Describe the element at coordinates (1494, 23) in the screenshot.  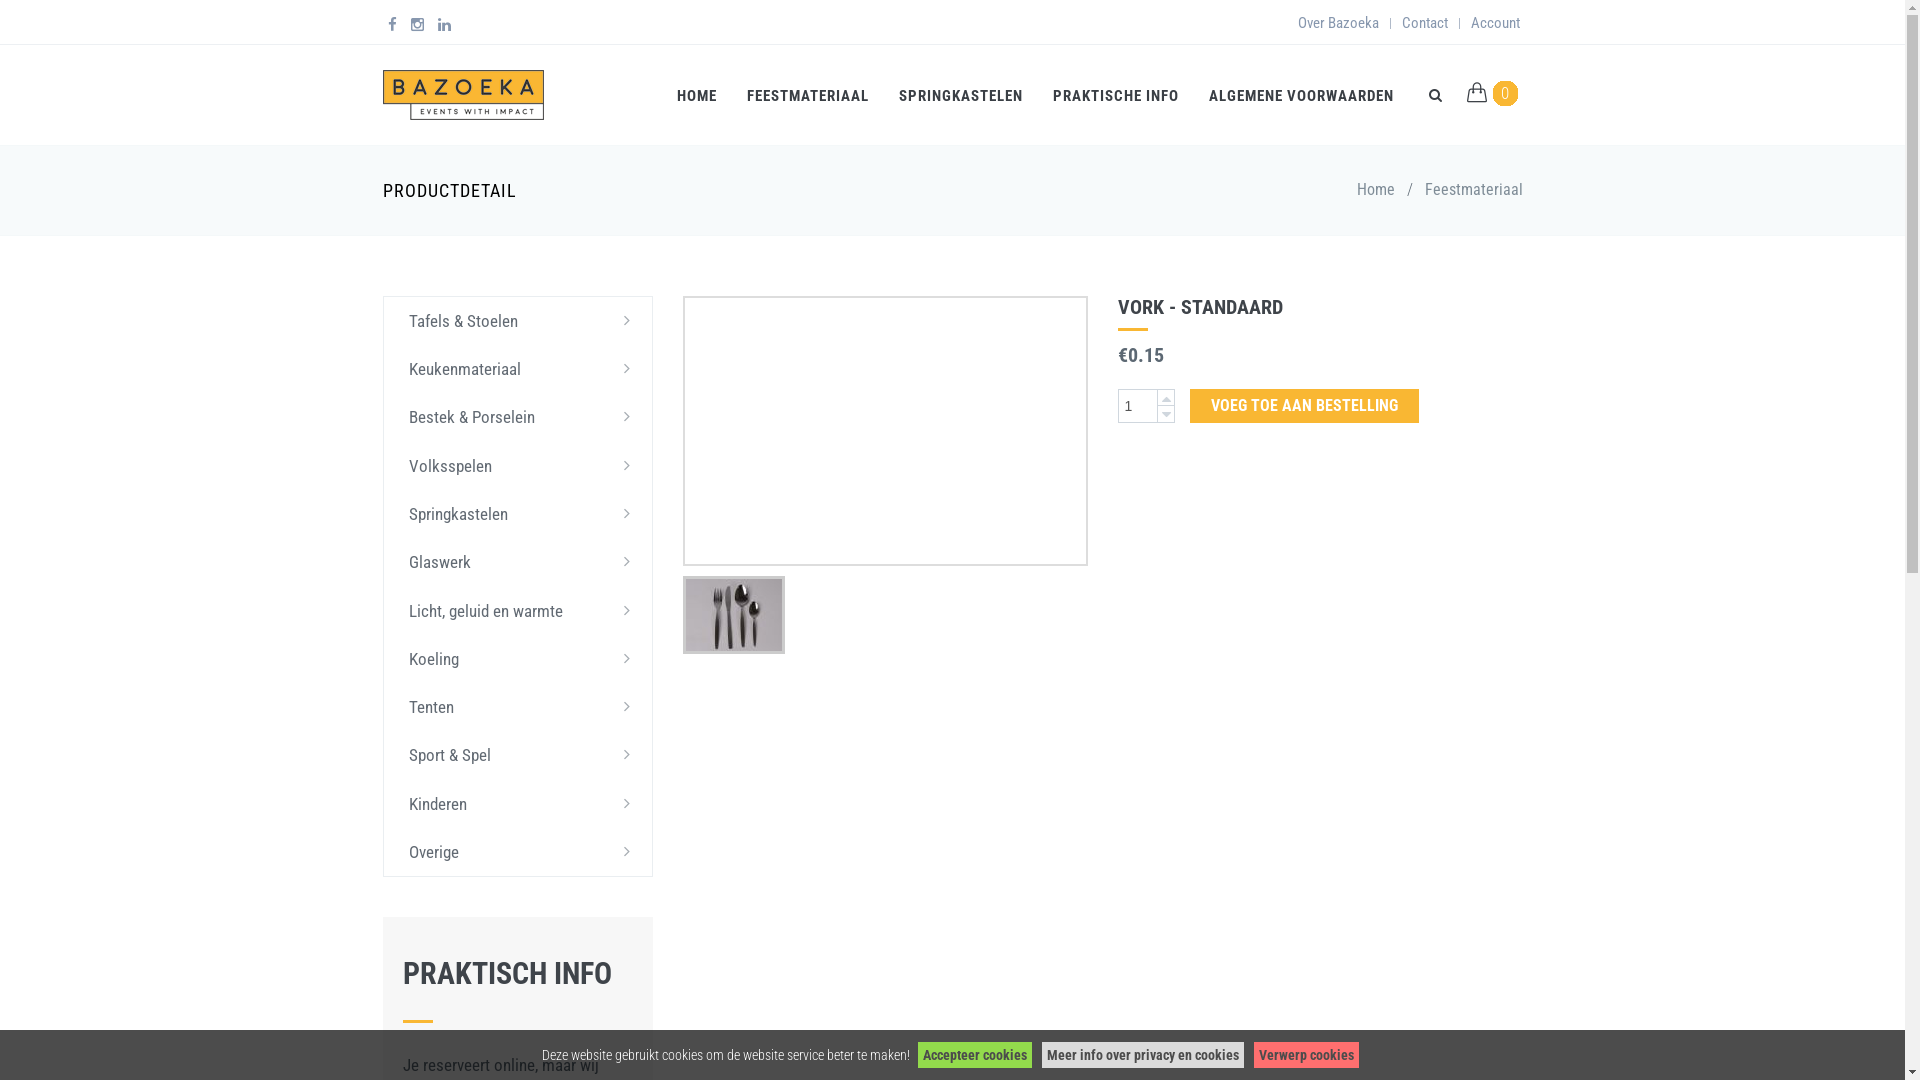
I see `Account` at that location.